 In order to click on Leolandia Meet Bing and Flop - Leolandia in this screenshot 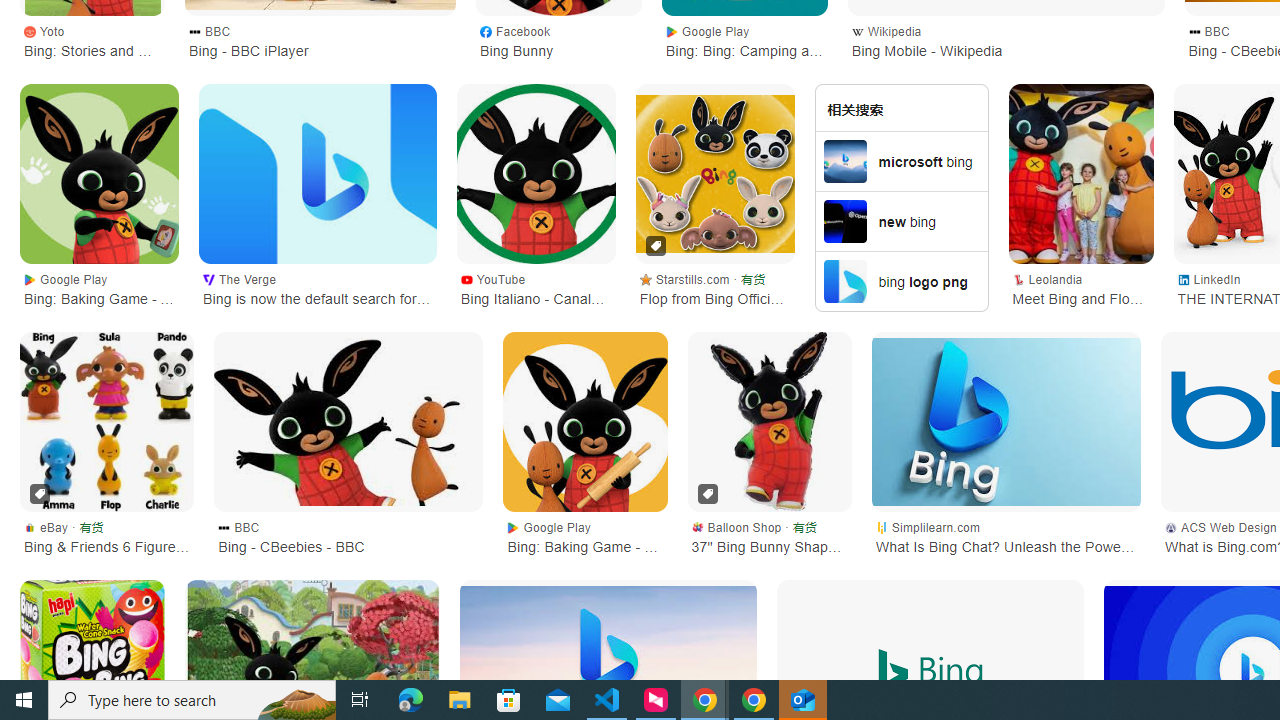, I will do `click(1081, 288)`.